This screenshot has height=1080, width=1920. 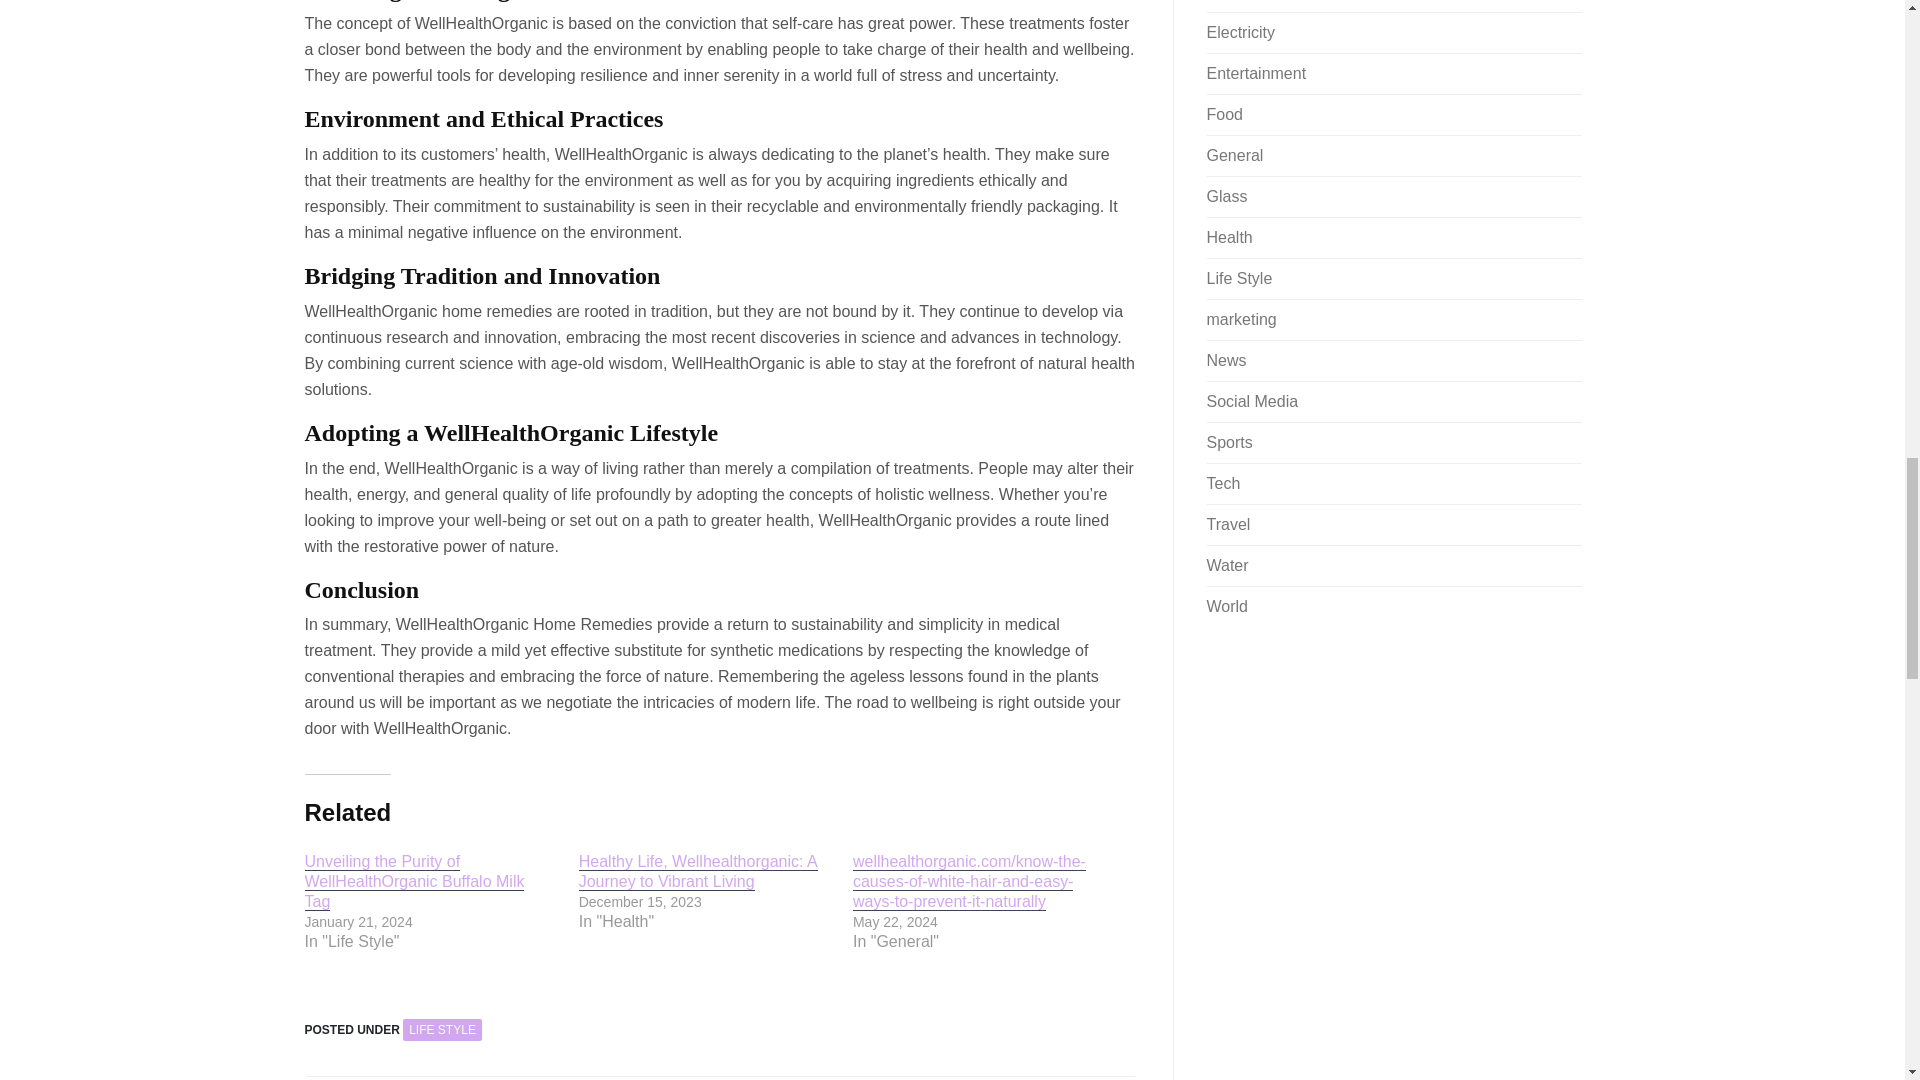 I want to click on Healthy Life, Wellhealthorganic: A Journey to Vibrant Living, so click(x=698, y=872).